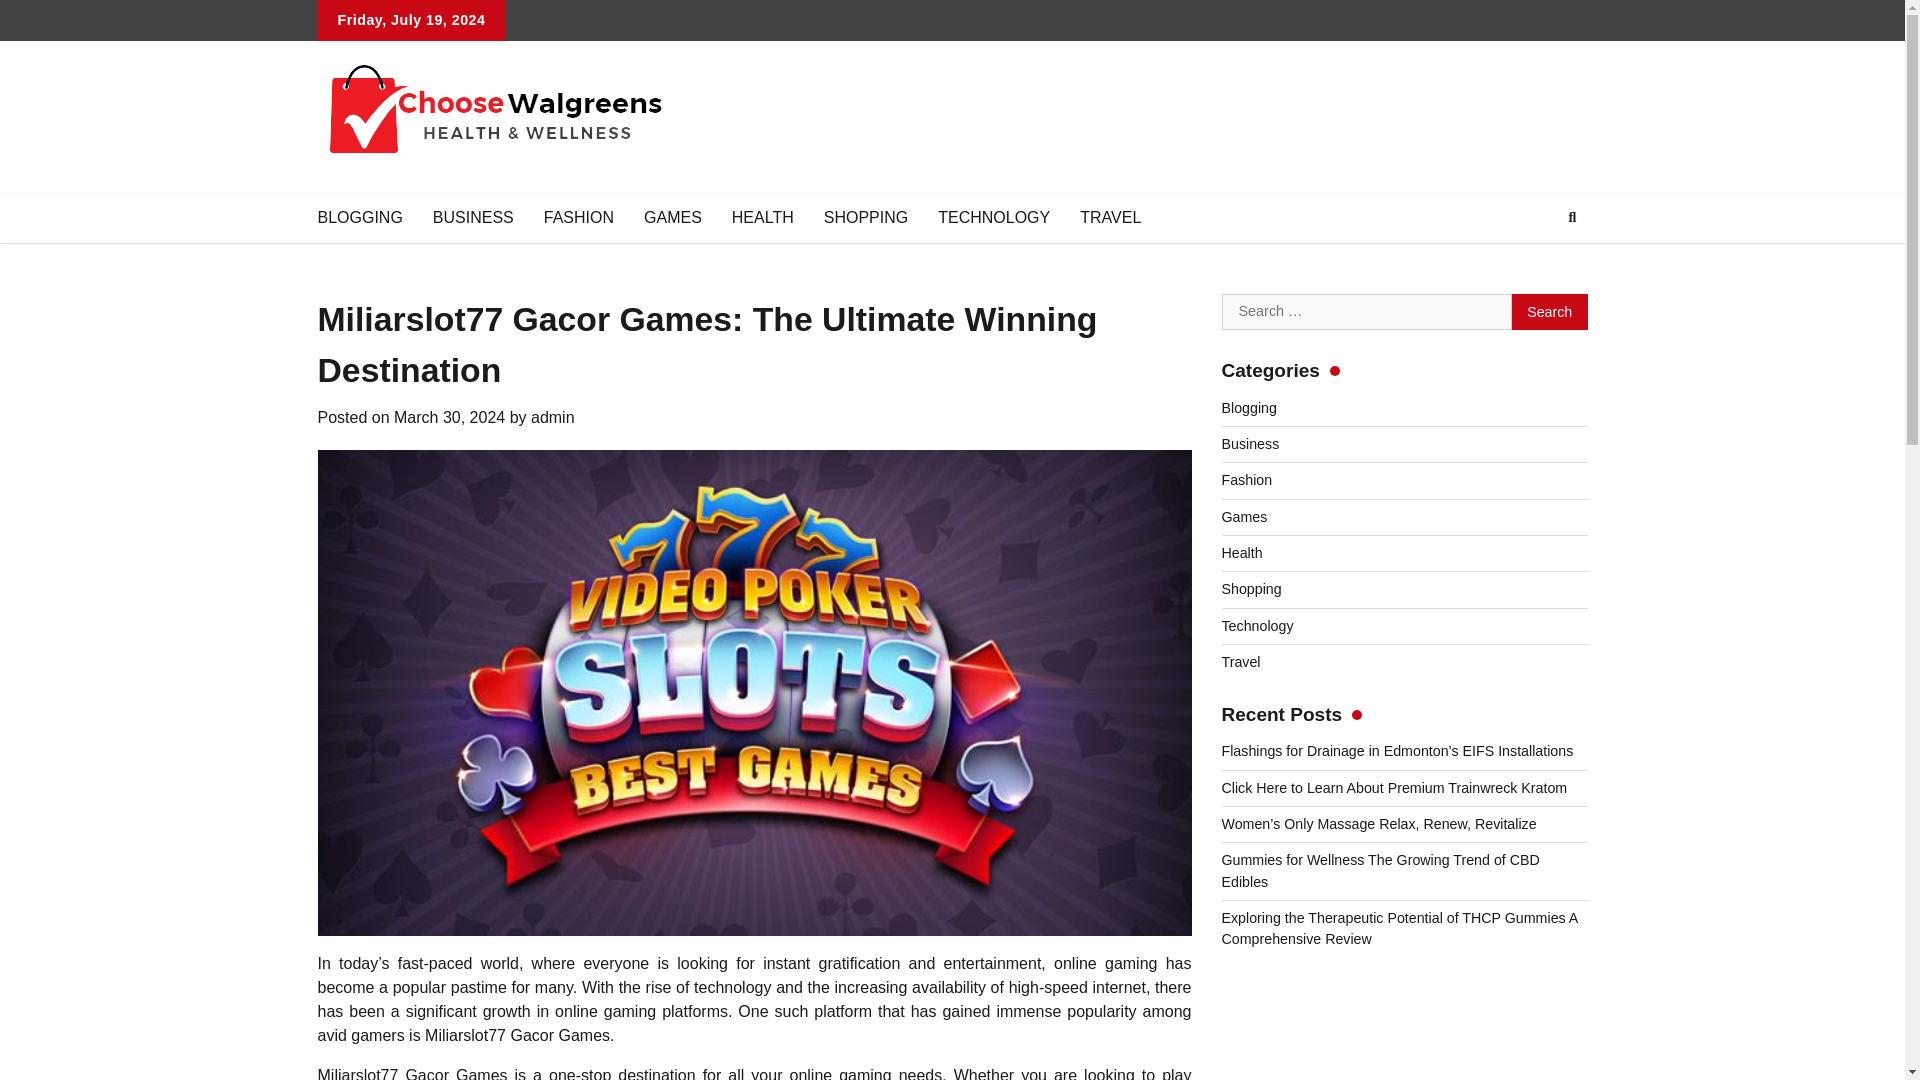 The height and width of the screenshot is (1080, 1920). What do you see at coordinates (866, 217) in the screenshot?
I see `SHOPPING` at bounding box center [866, 217].